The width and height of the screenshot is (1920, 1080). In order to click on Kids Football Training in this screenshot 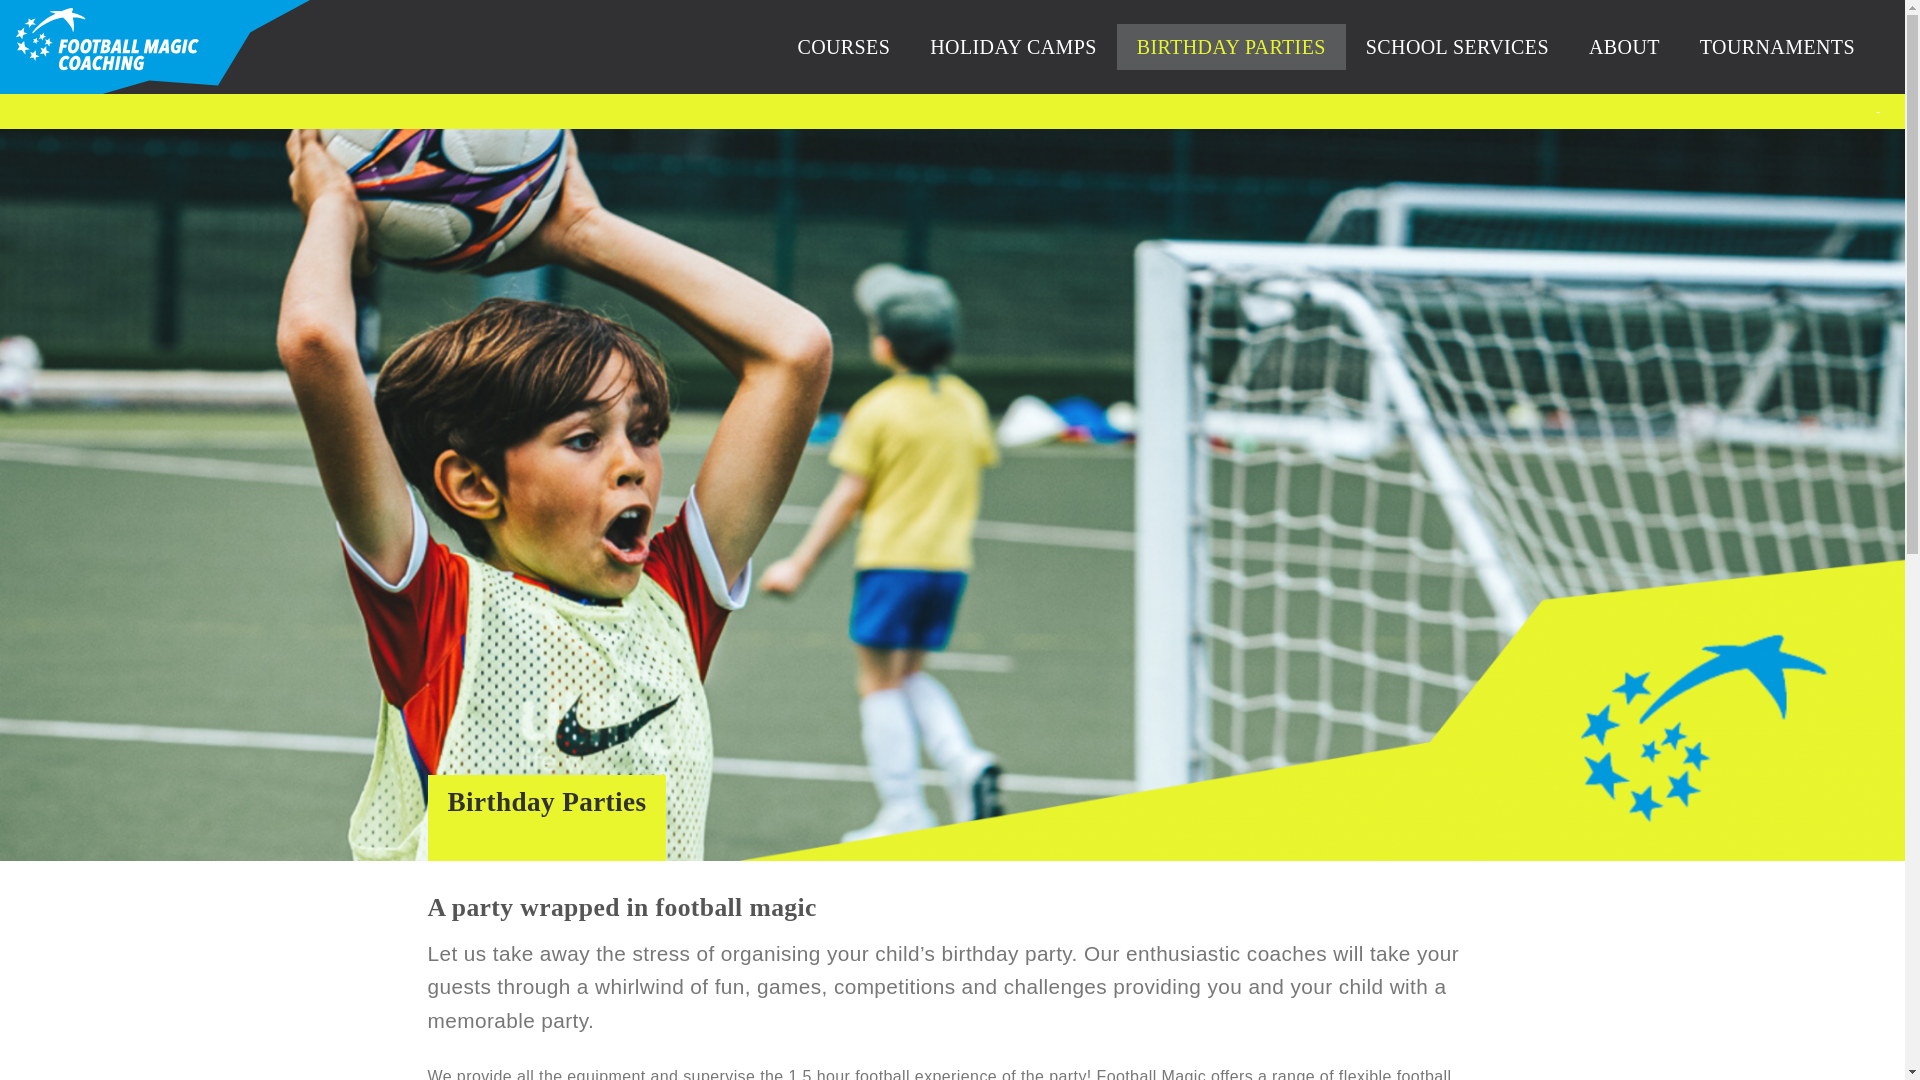, I will do `click(844, 46)`.